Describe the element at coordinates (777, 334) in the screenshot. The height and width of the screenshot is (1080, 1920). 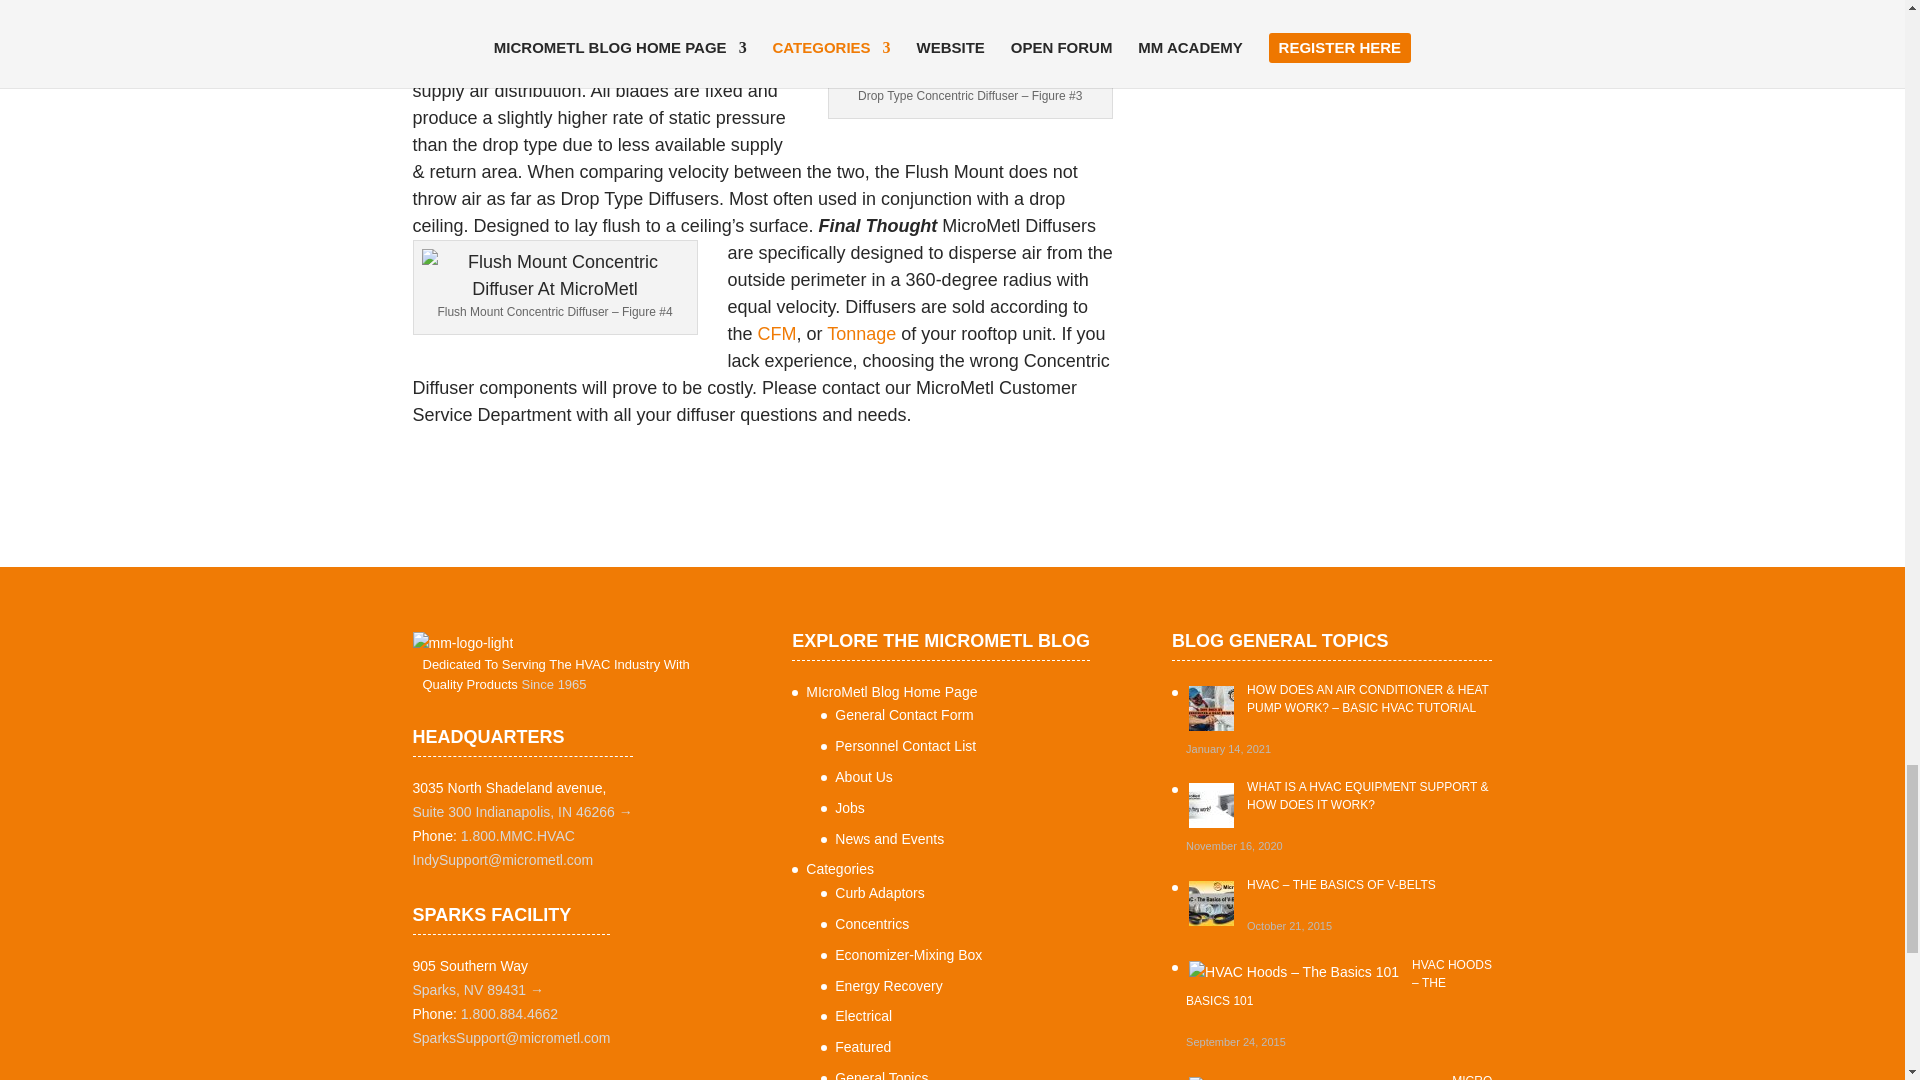
I see `HVAC Tonnage Simplified, Explained, And Defined!` at that location.